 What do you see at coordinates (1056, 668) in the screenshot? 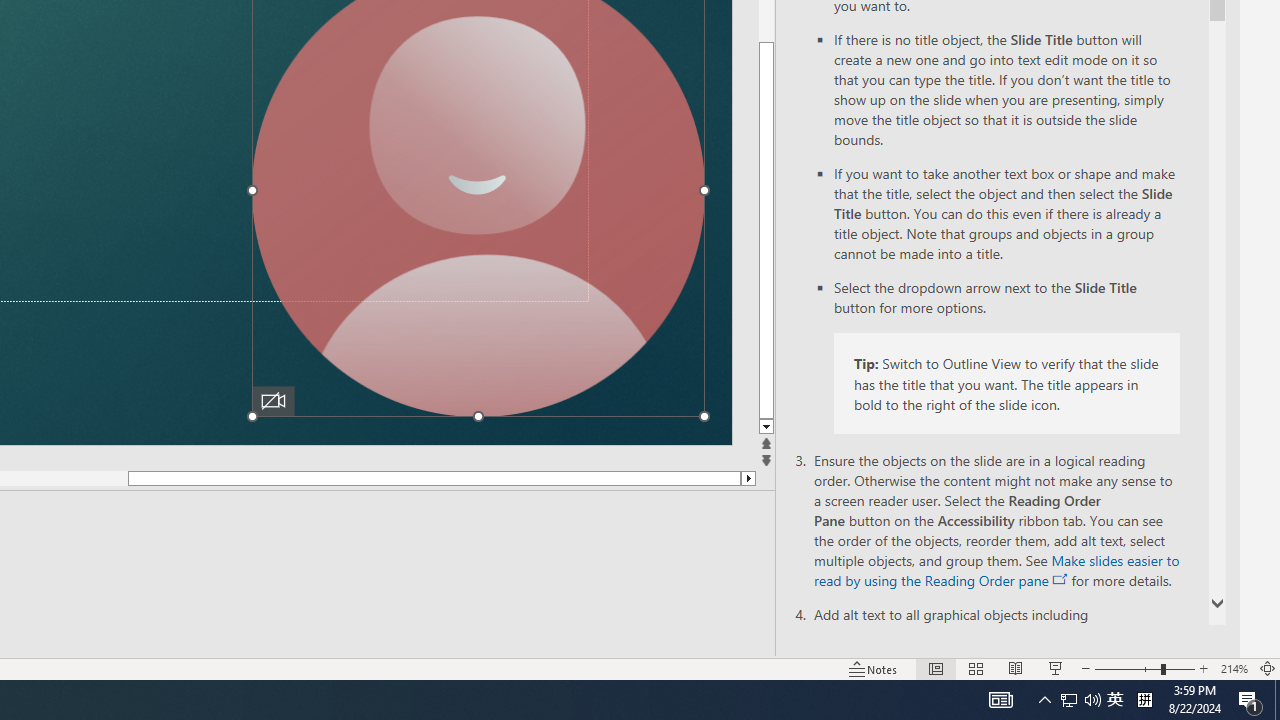
I see `Slide Show` at bounding box center [1056, 668].